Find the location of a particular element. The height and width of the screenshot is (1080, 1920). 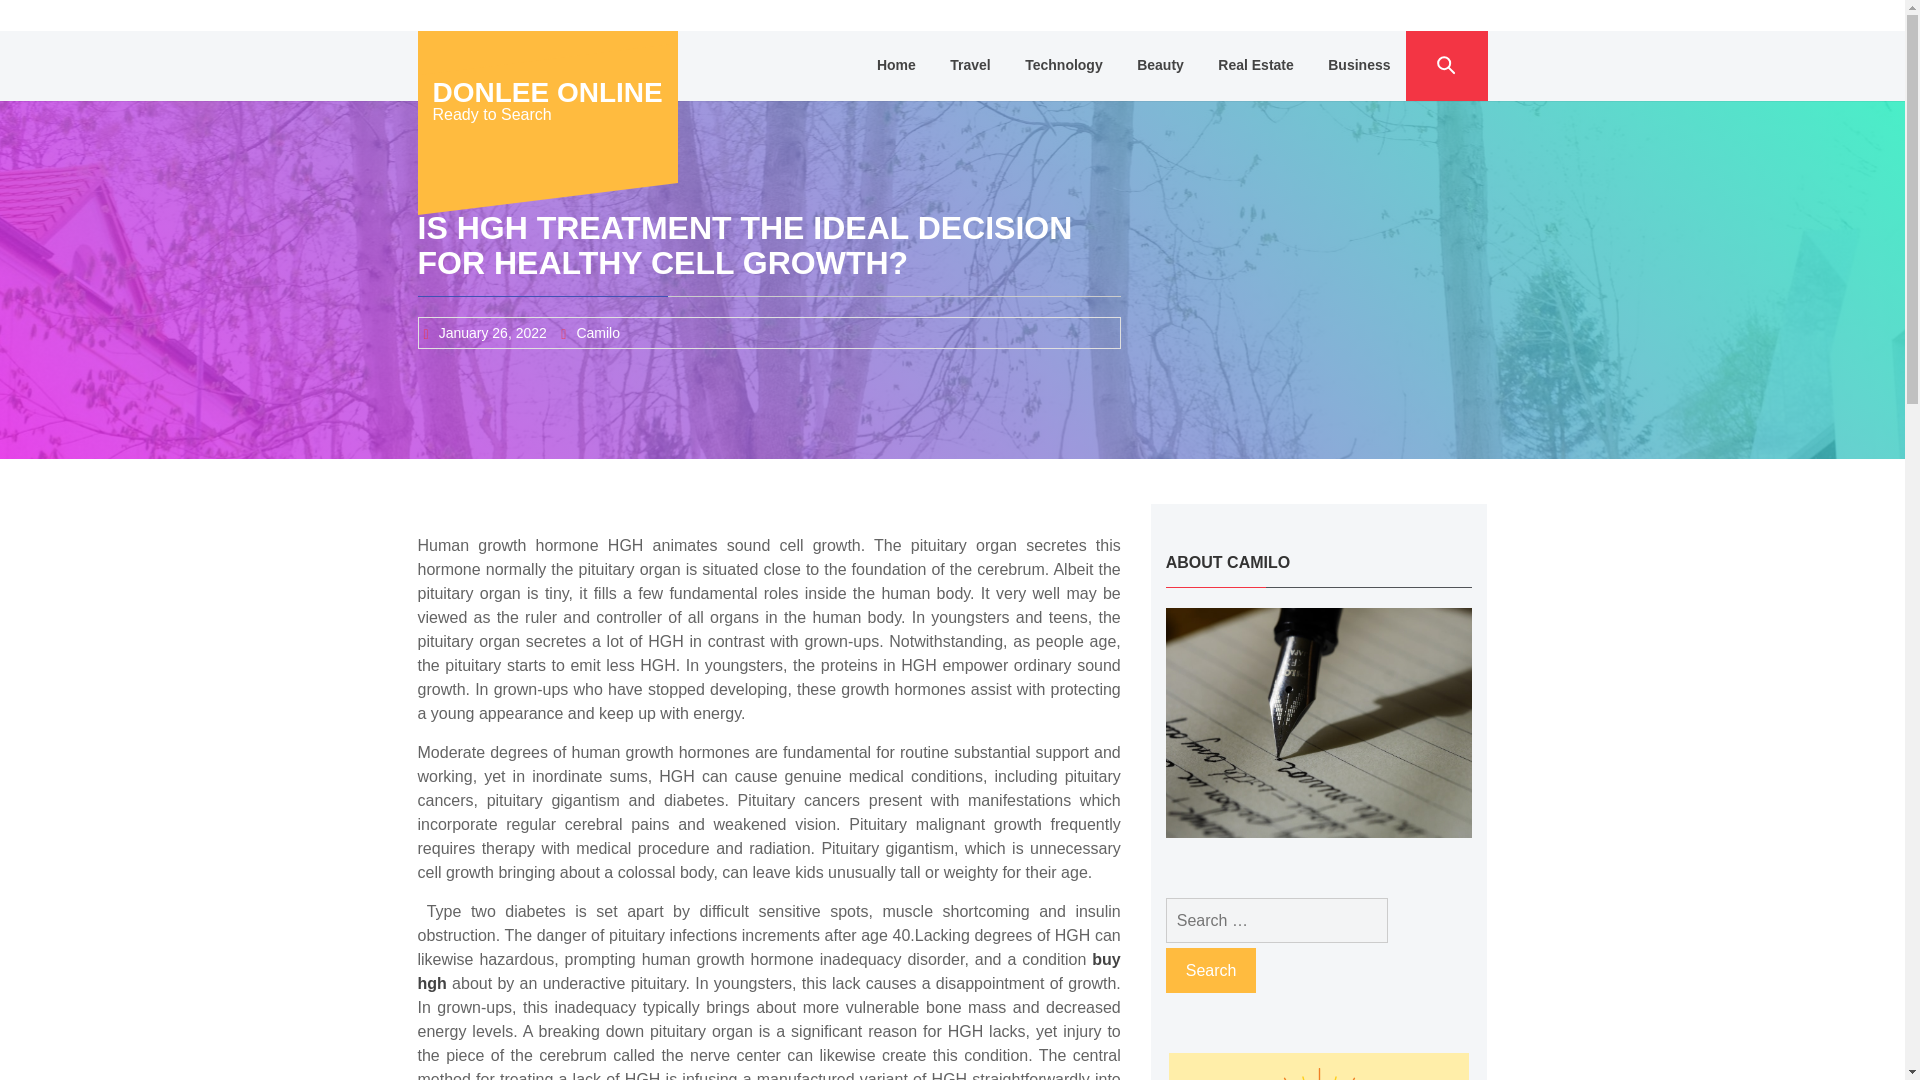

January 26, 2022 is located at coordinates (493, 333).